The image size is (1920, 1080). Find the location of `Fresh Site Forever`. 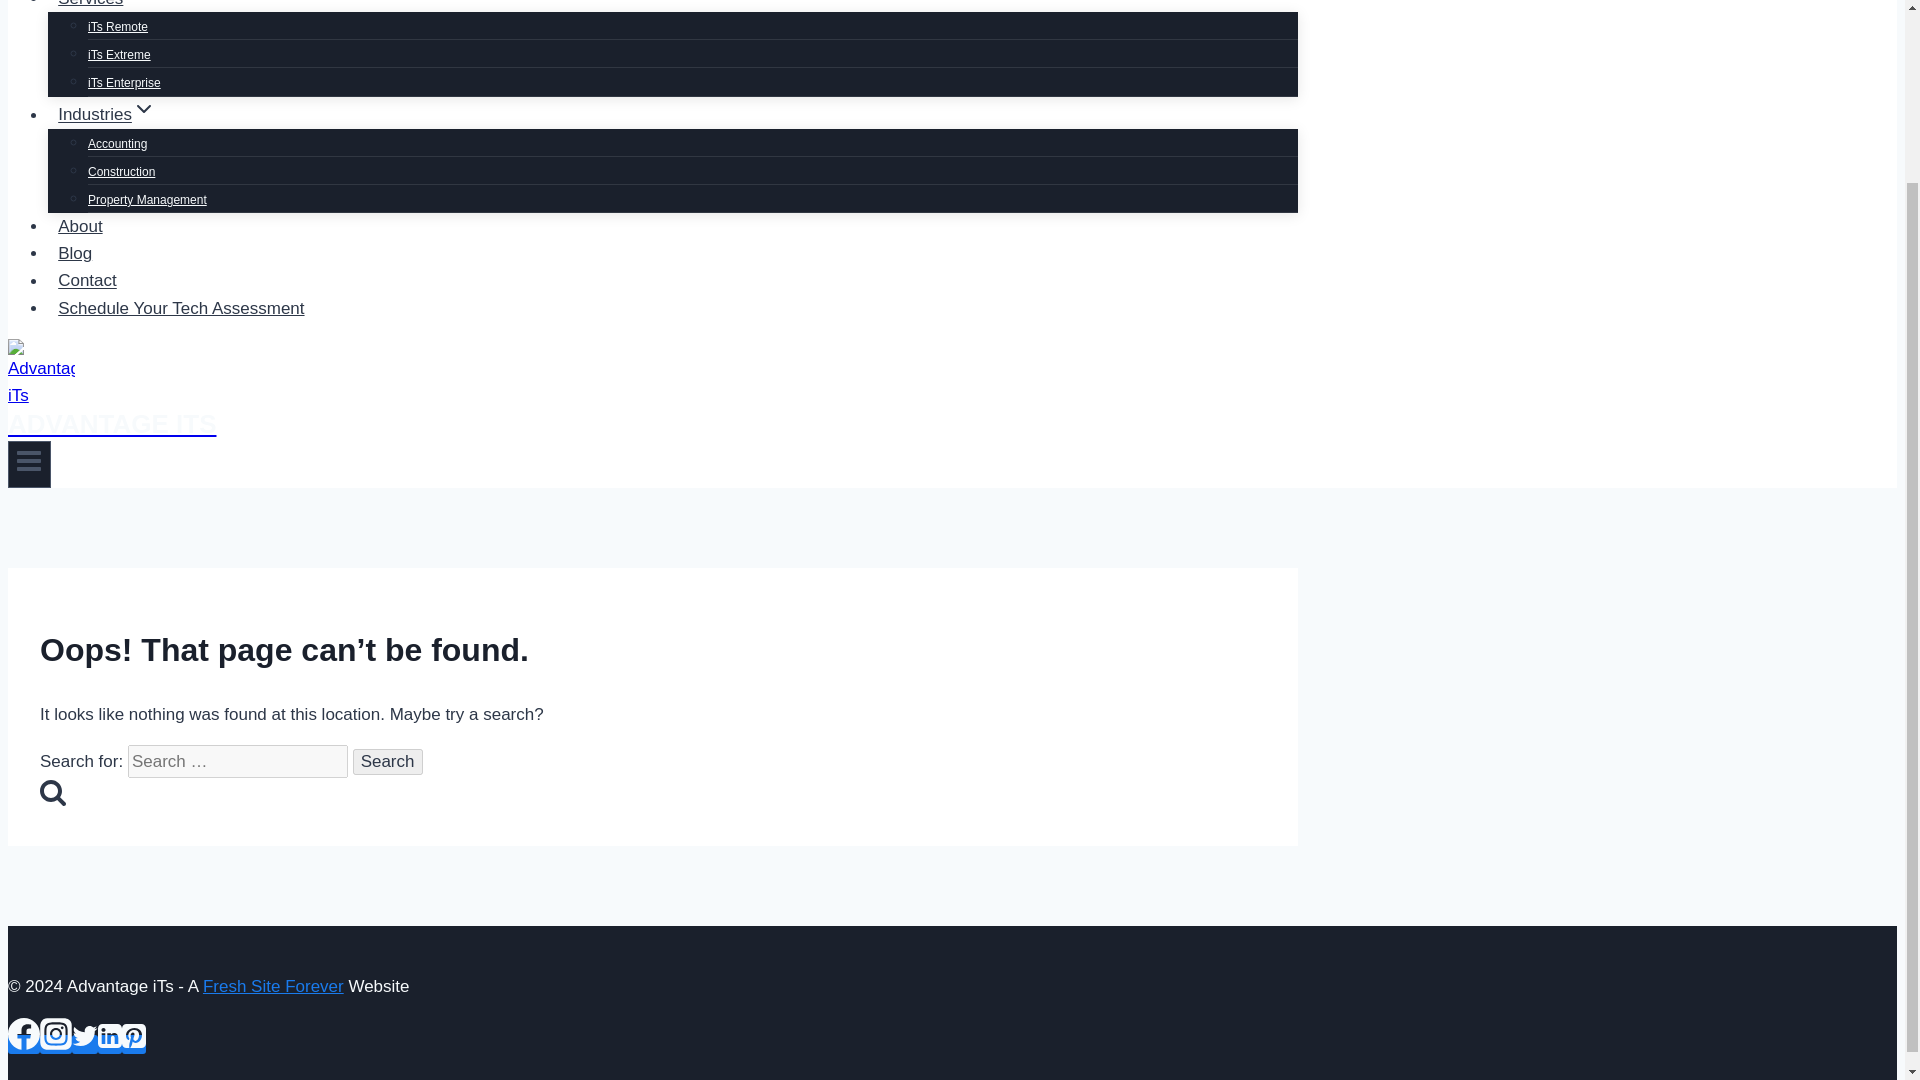

Fresh Site Forever is located at coordinates (273, 986).